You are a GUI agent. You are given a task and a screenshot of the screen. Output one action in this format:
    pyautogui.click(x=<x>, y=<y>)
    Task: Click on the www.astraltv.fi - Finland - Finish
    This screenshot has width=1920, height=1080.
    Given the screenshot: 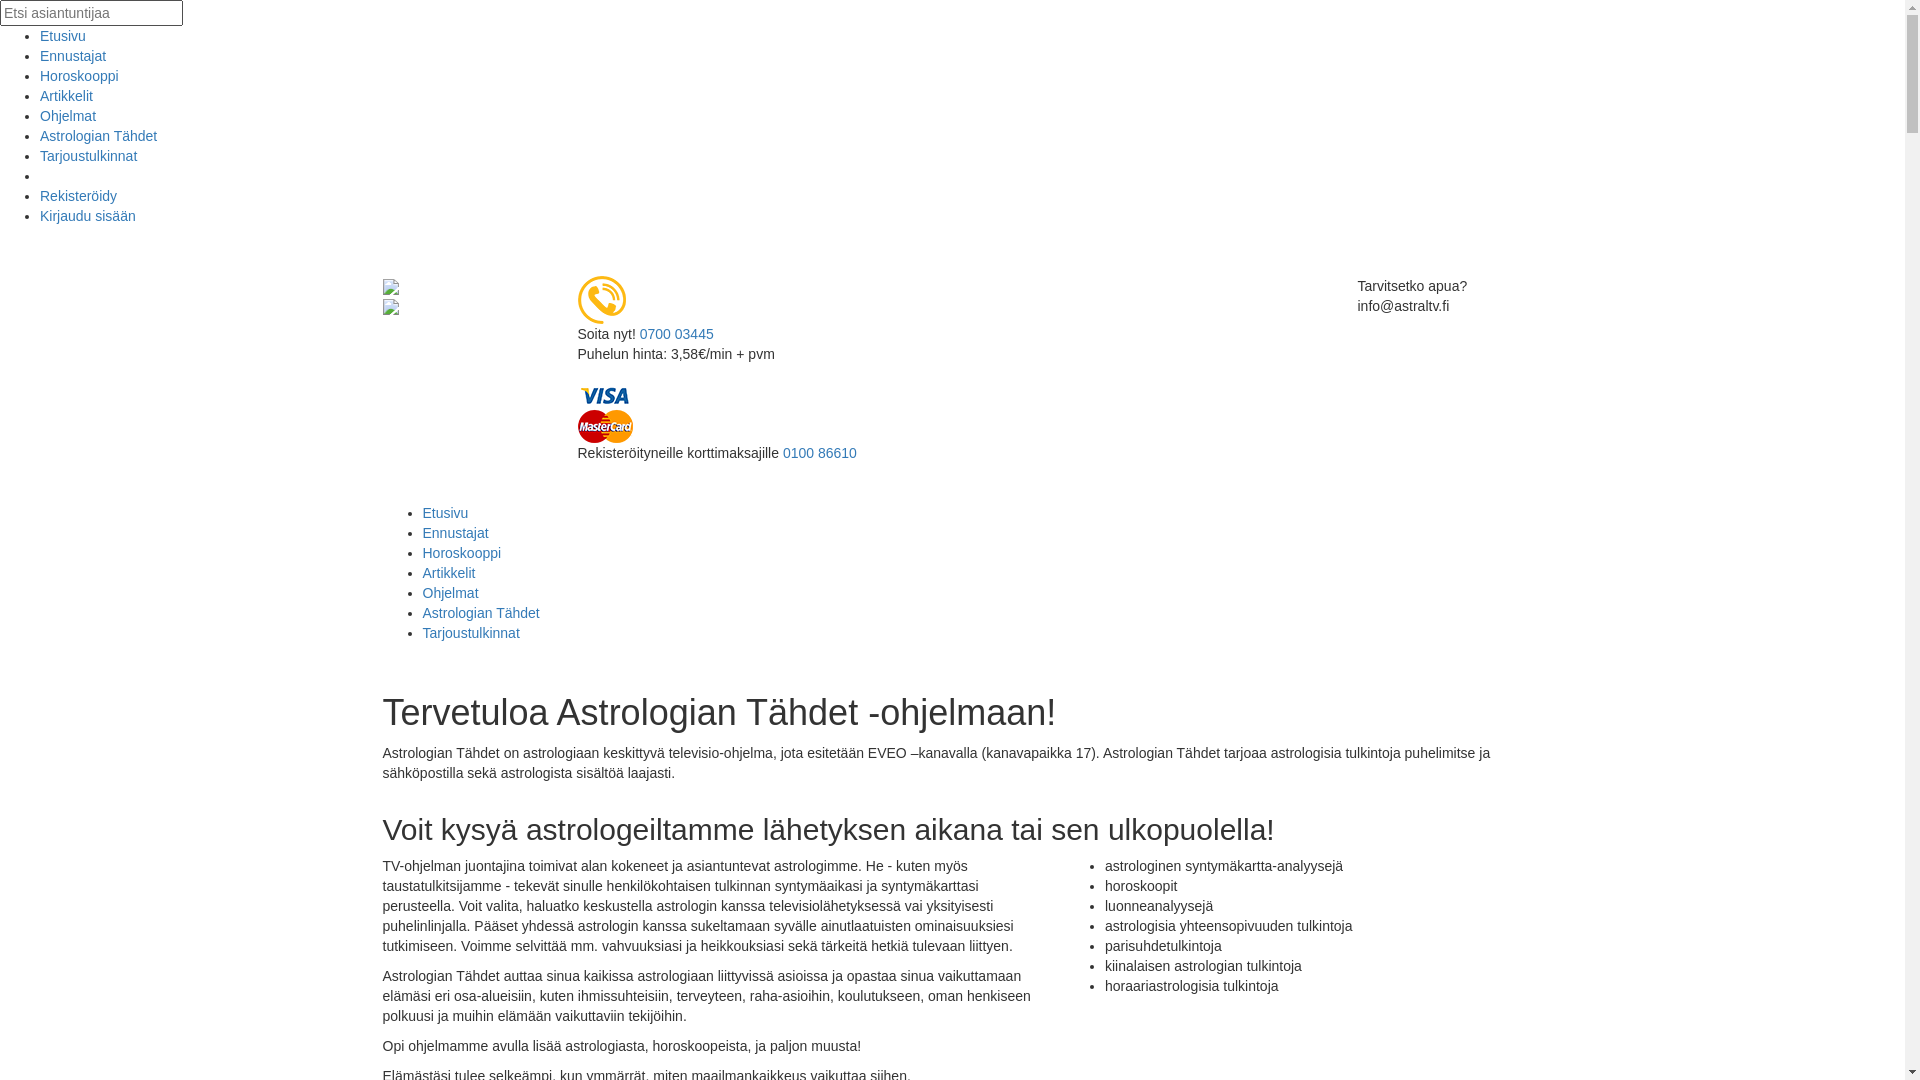 What is the action you would take?
    pyautogui.click(x=390, y=286)
    